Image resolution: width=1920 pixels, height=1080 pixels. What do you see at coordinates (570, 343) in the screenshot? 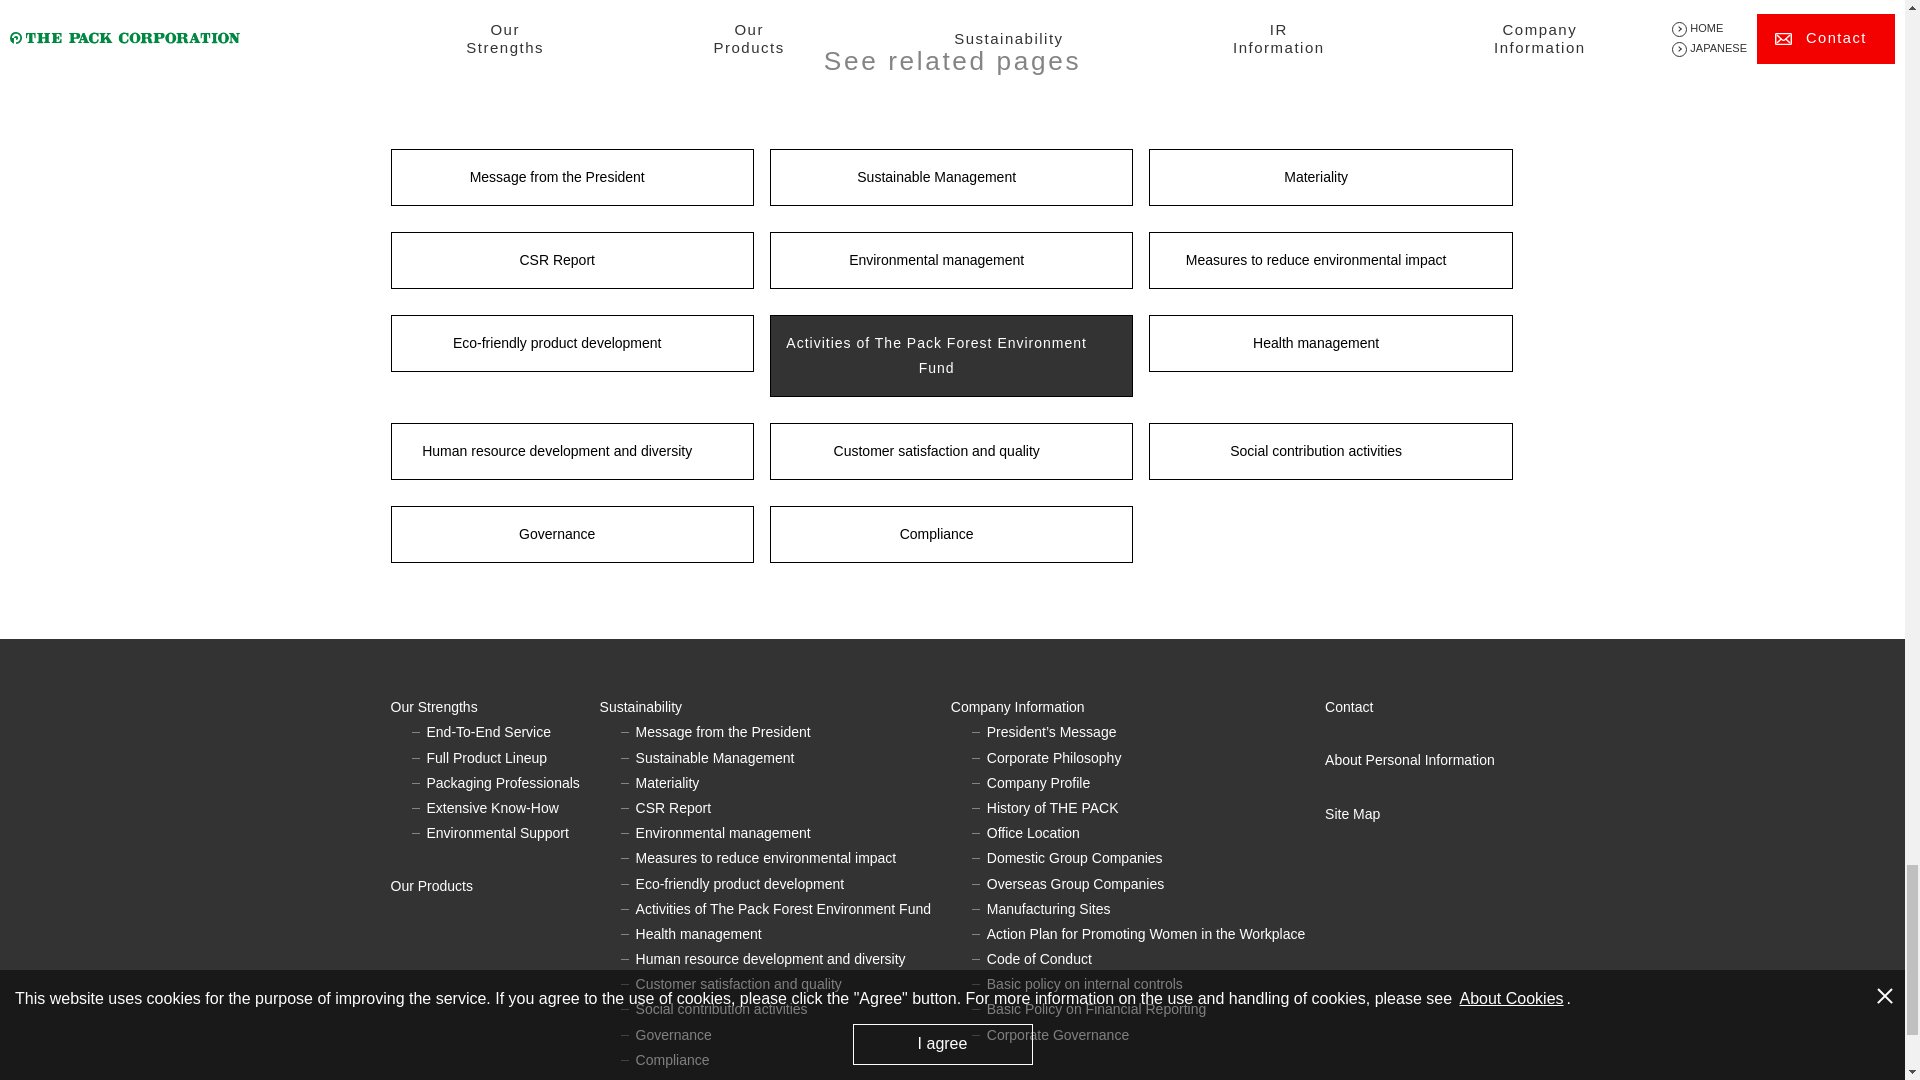
I see `Eco-friendly product development` at bounding box center [570, 343].